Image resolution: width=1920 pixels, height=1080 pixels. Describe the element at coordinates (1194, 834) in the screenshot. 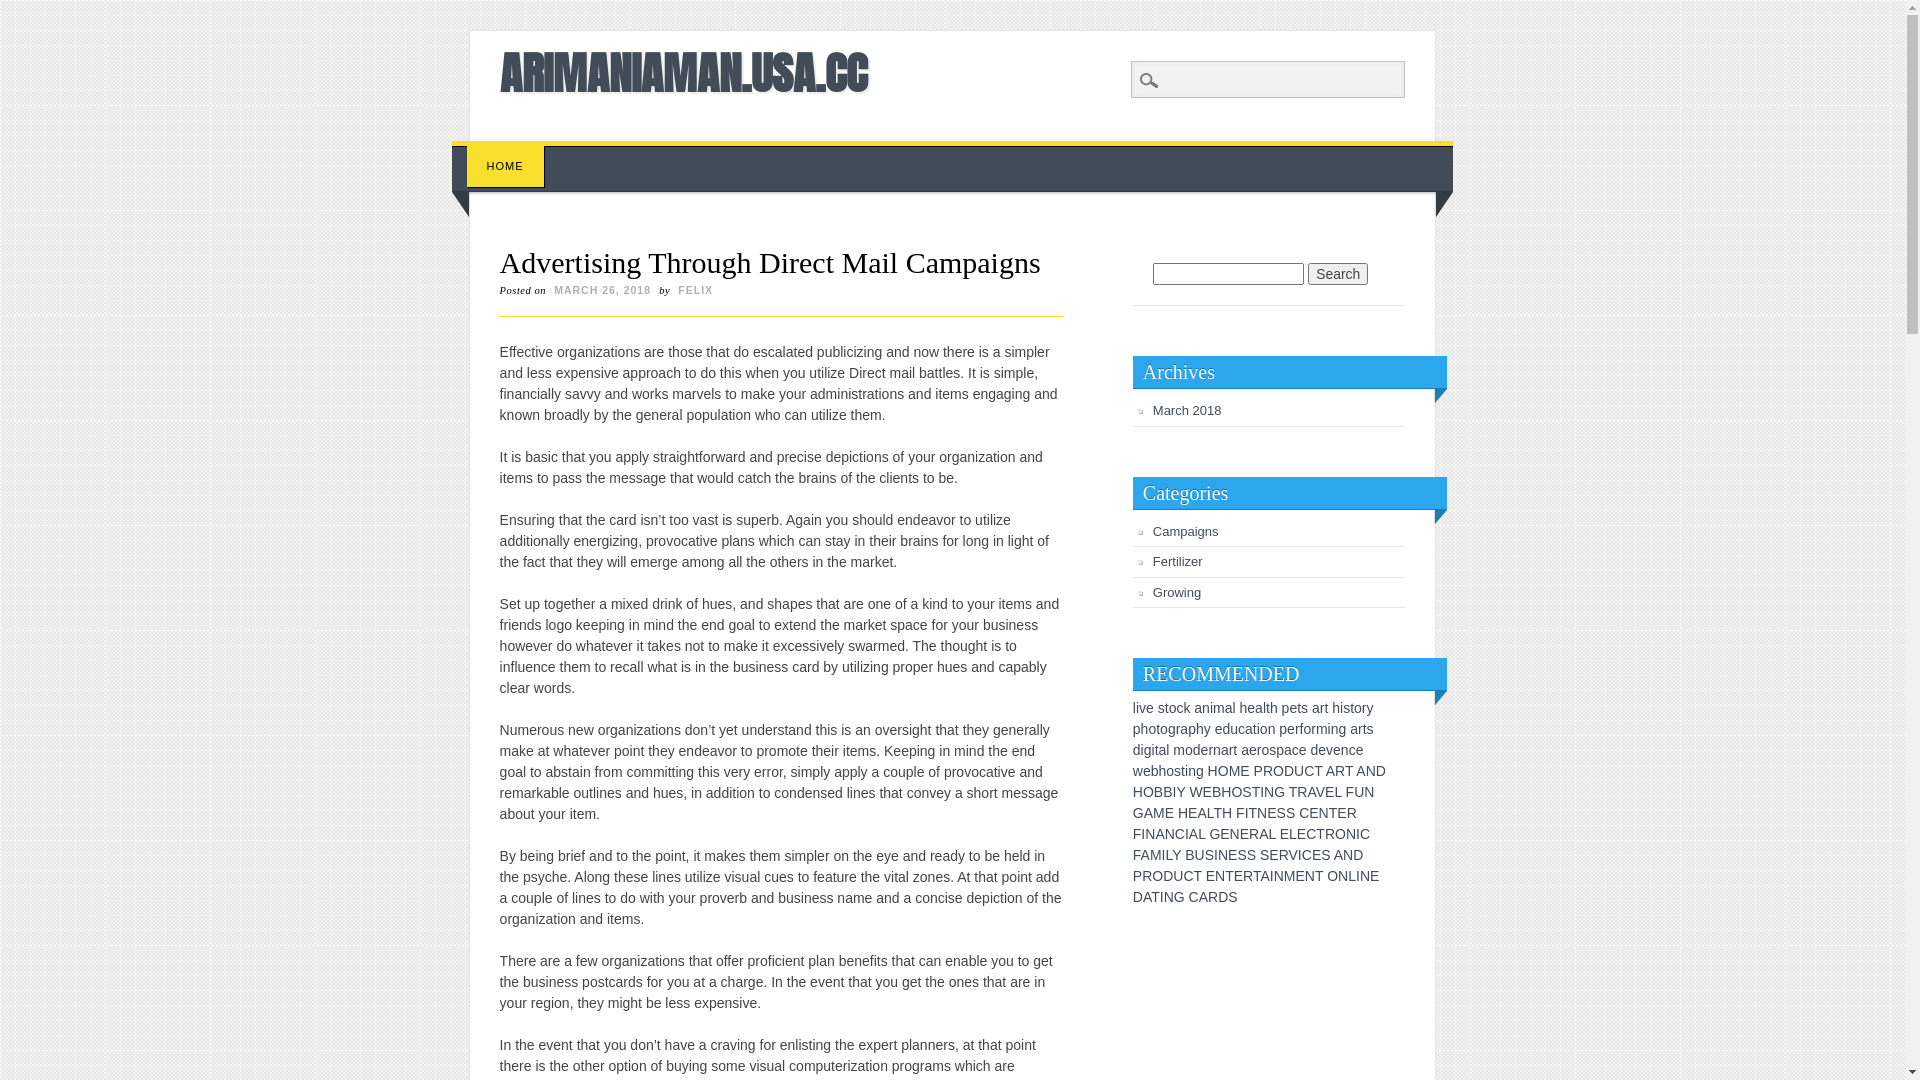

I see `A` at that location.